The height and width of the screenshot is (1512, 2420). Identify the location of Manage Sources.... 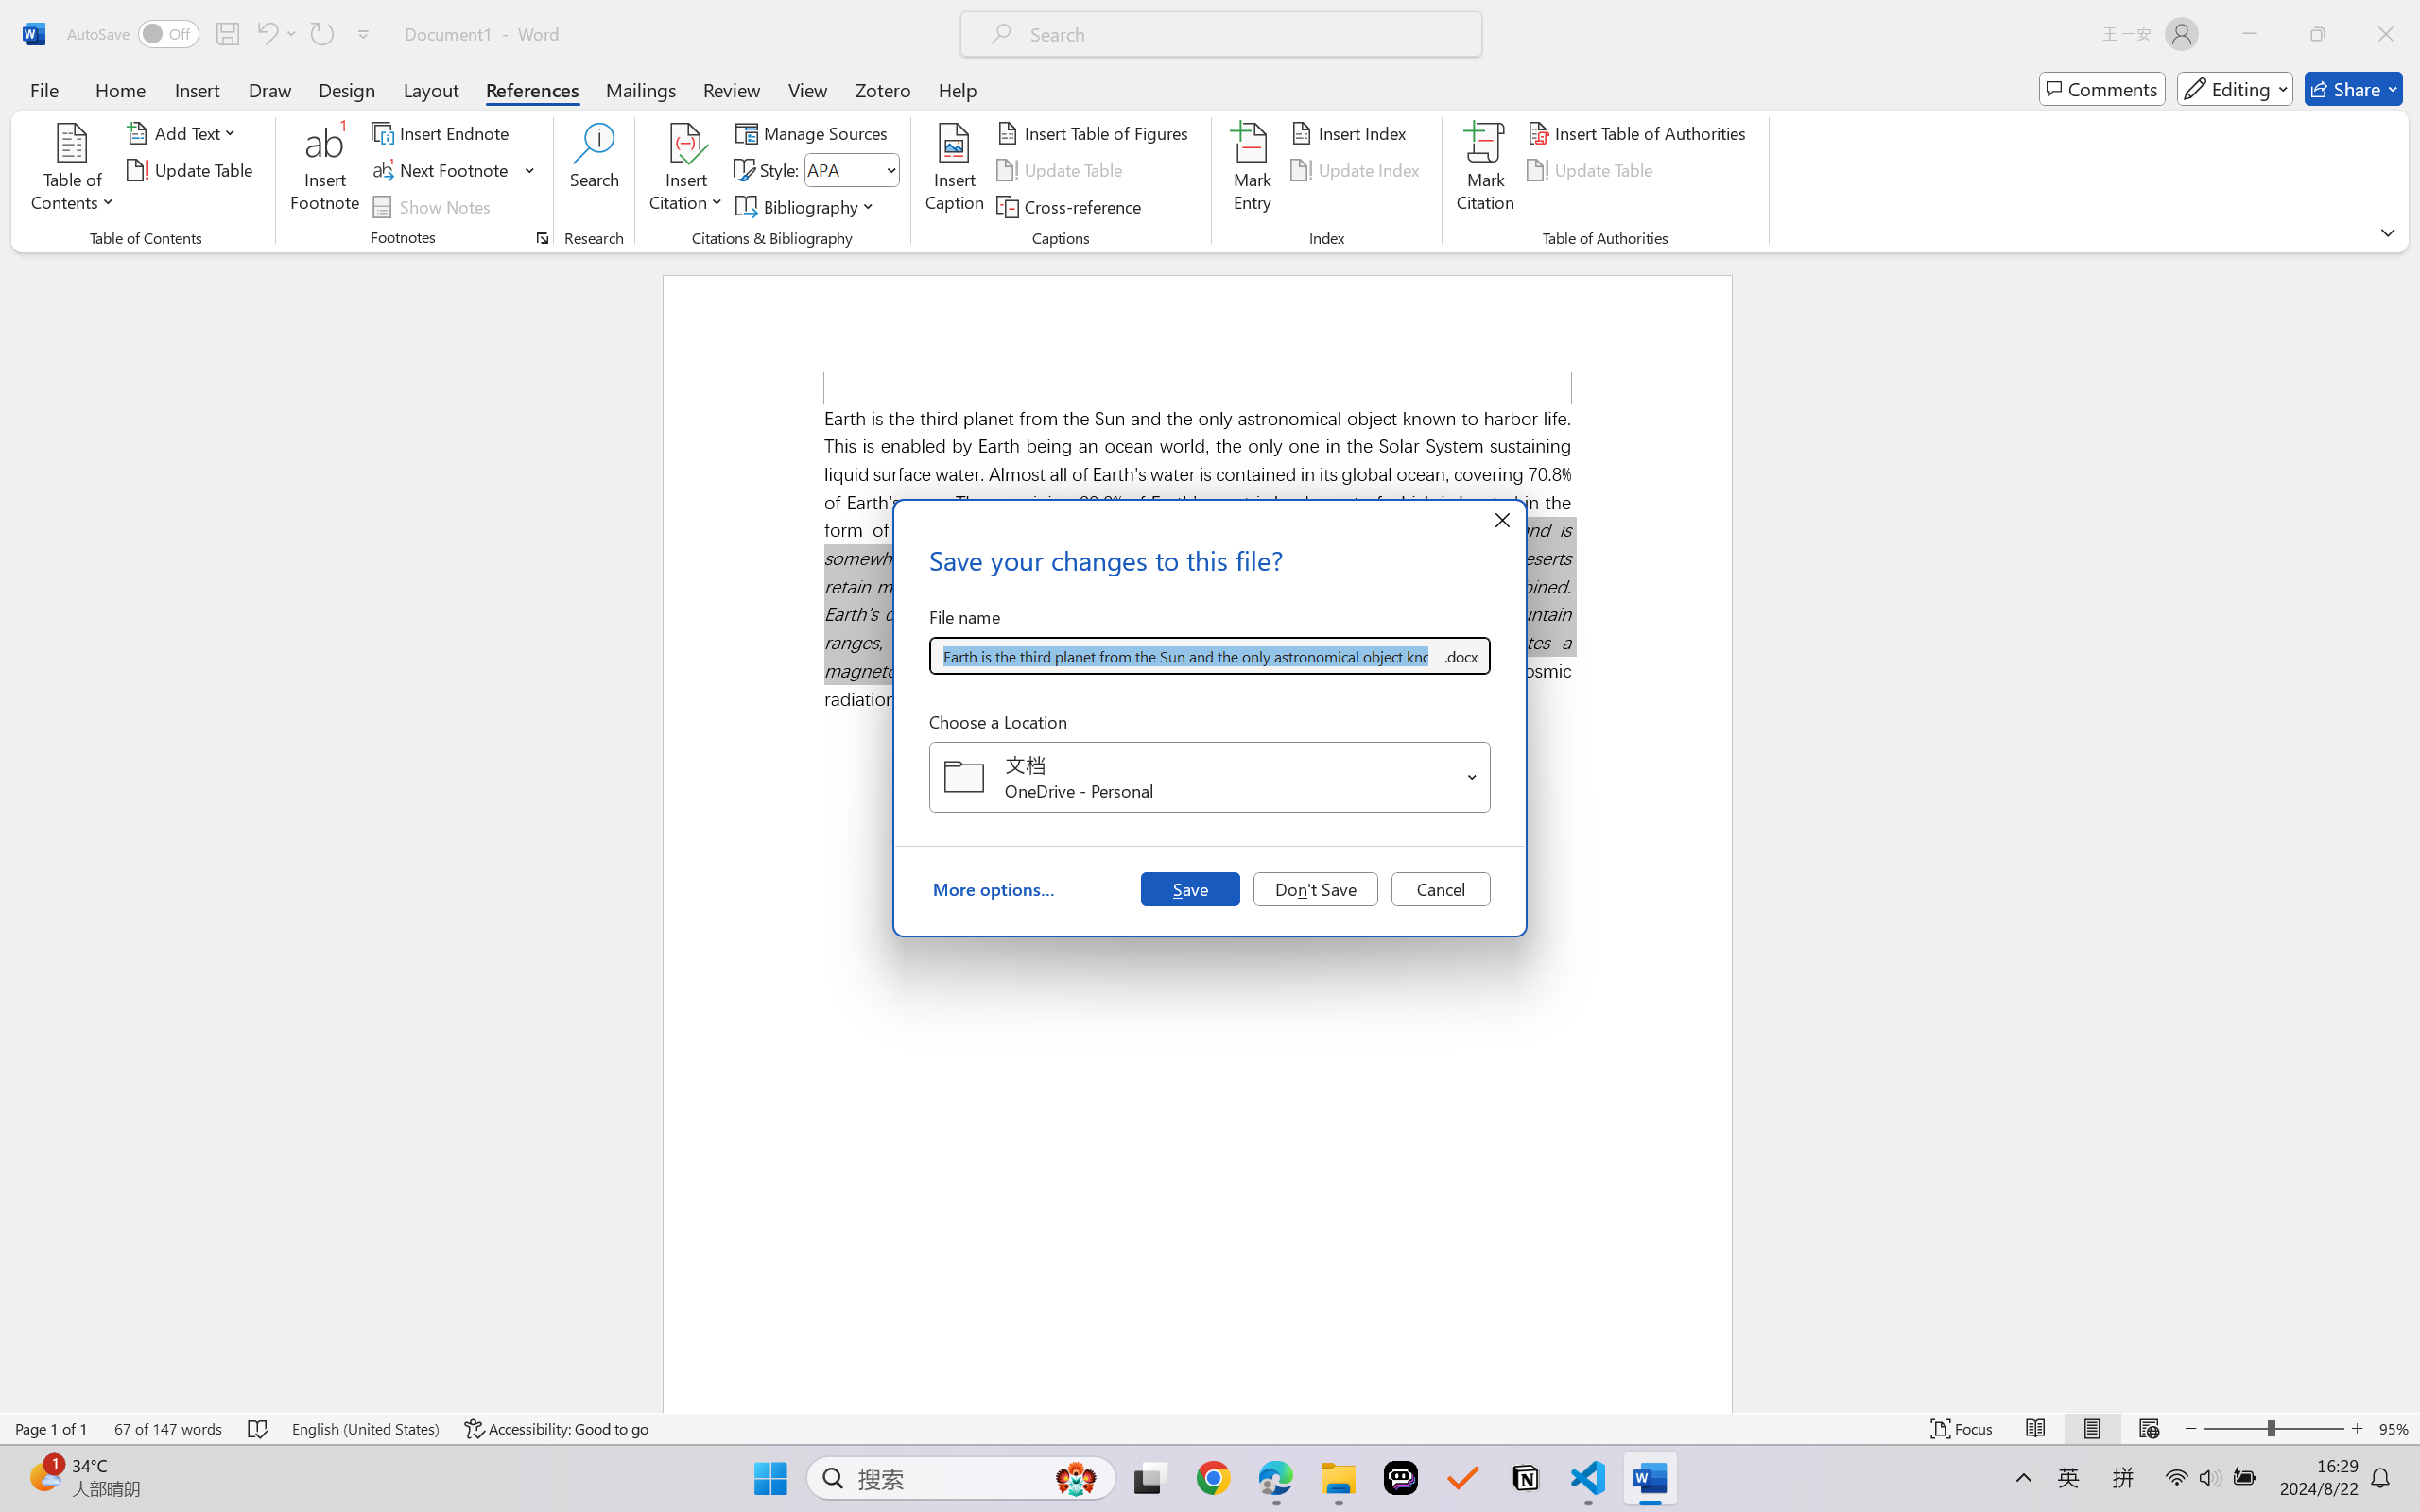
(815, 132).